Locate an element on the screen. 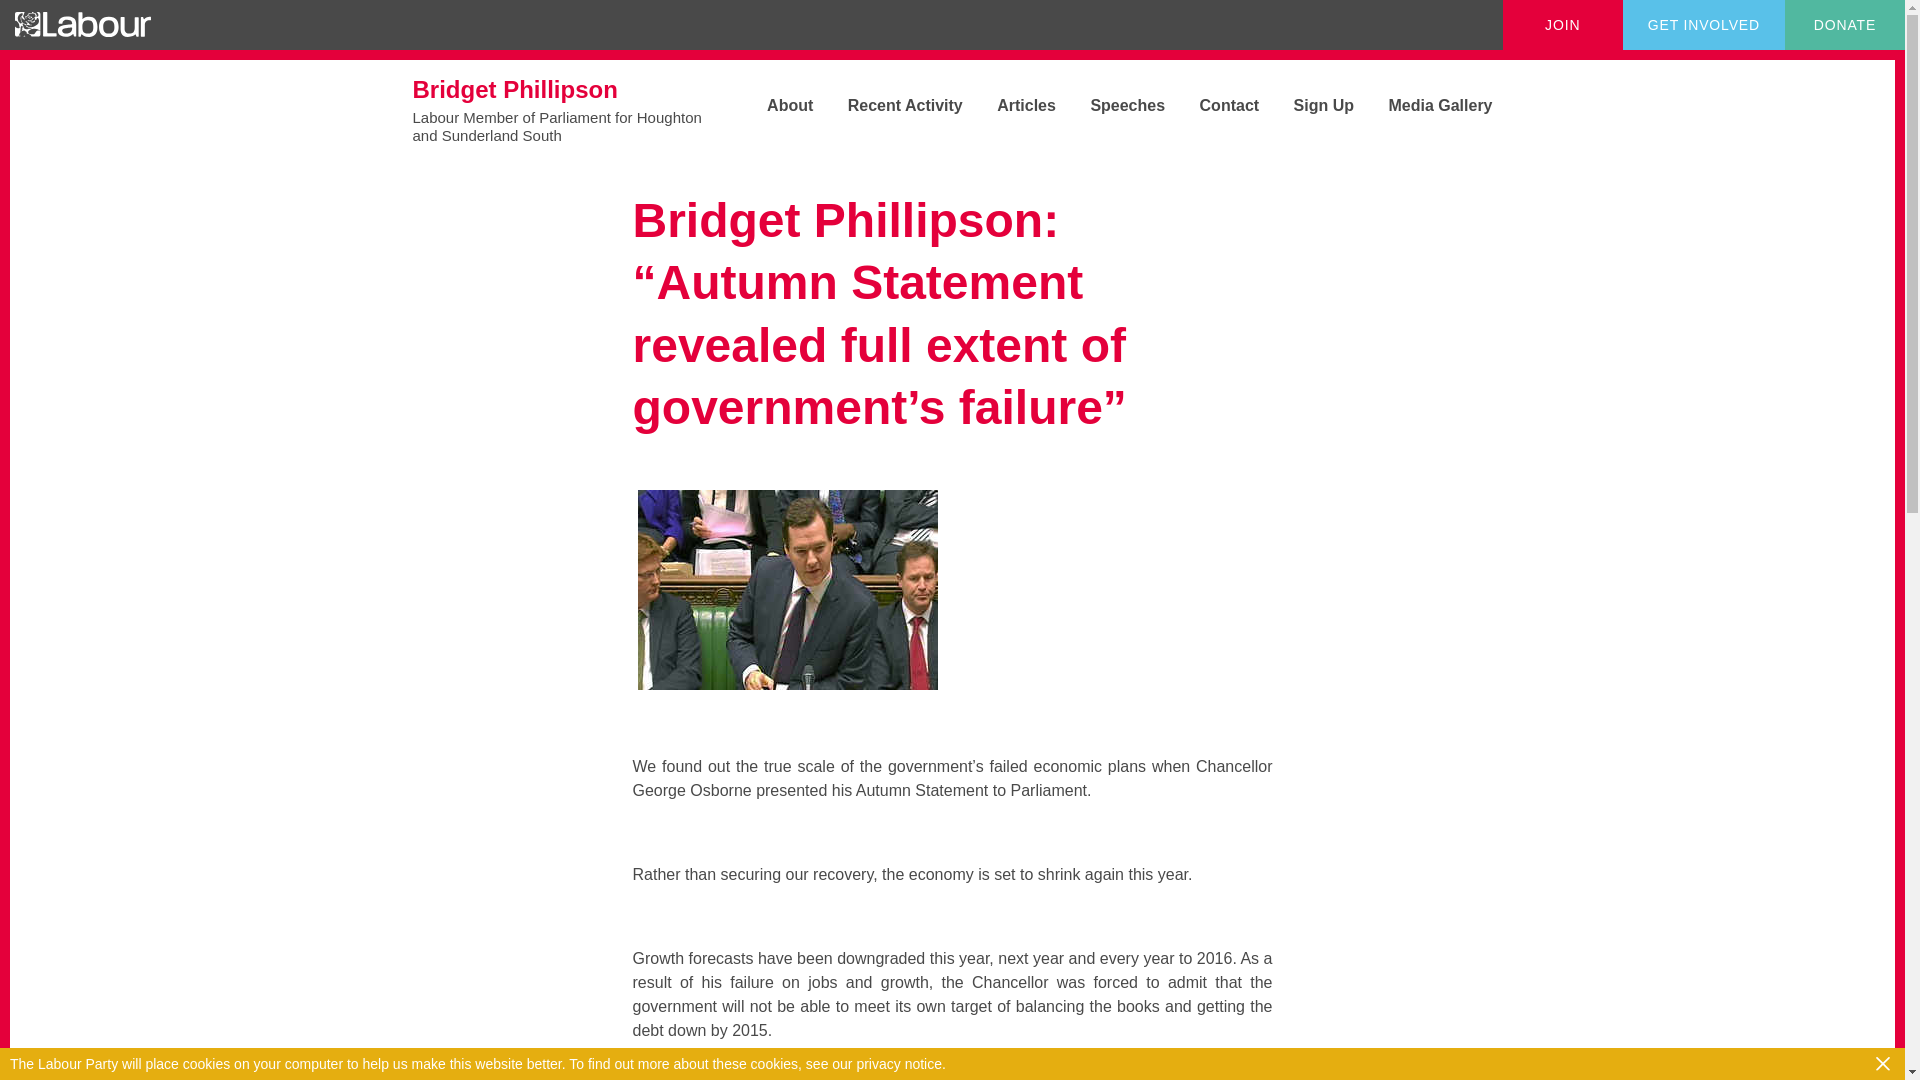 The width and height of the screenshot is (1920, 1080). Media Gallery is located at coordinates (1424, 106).